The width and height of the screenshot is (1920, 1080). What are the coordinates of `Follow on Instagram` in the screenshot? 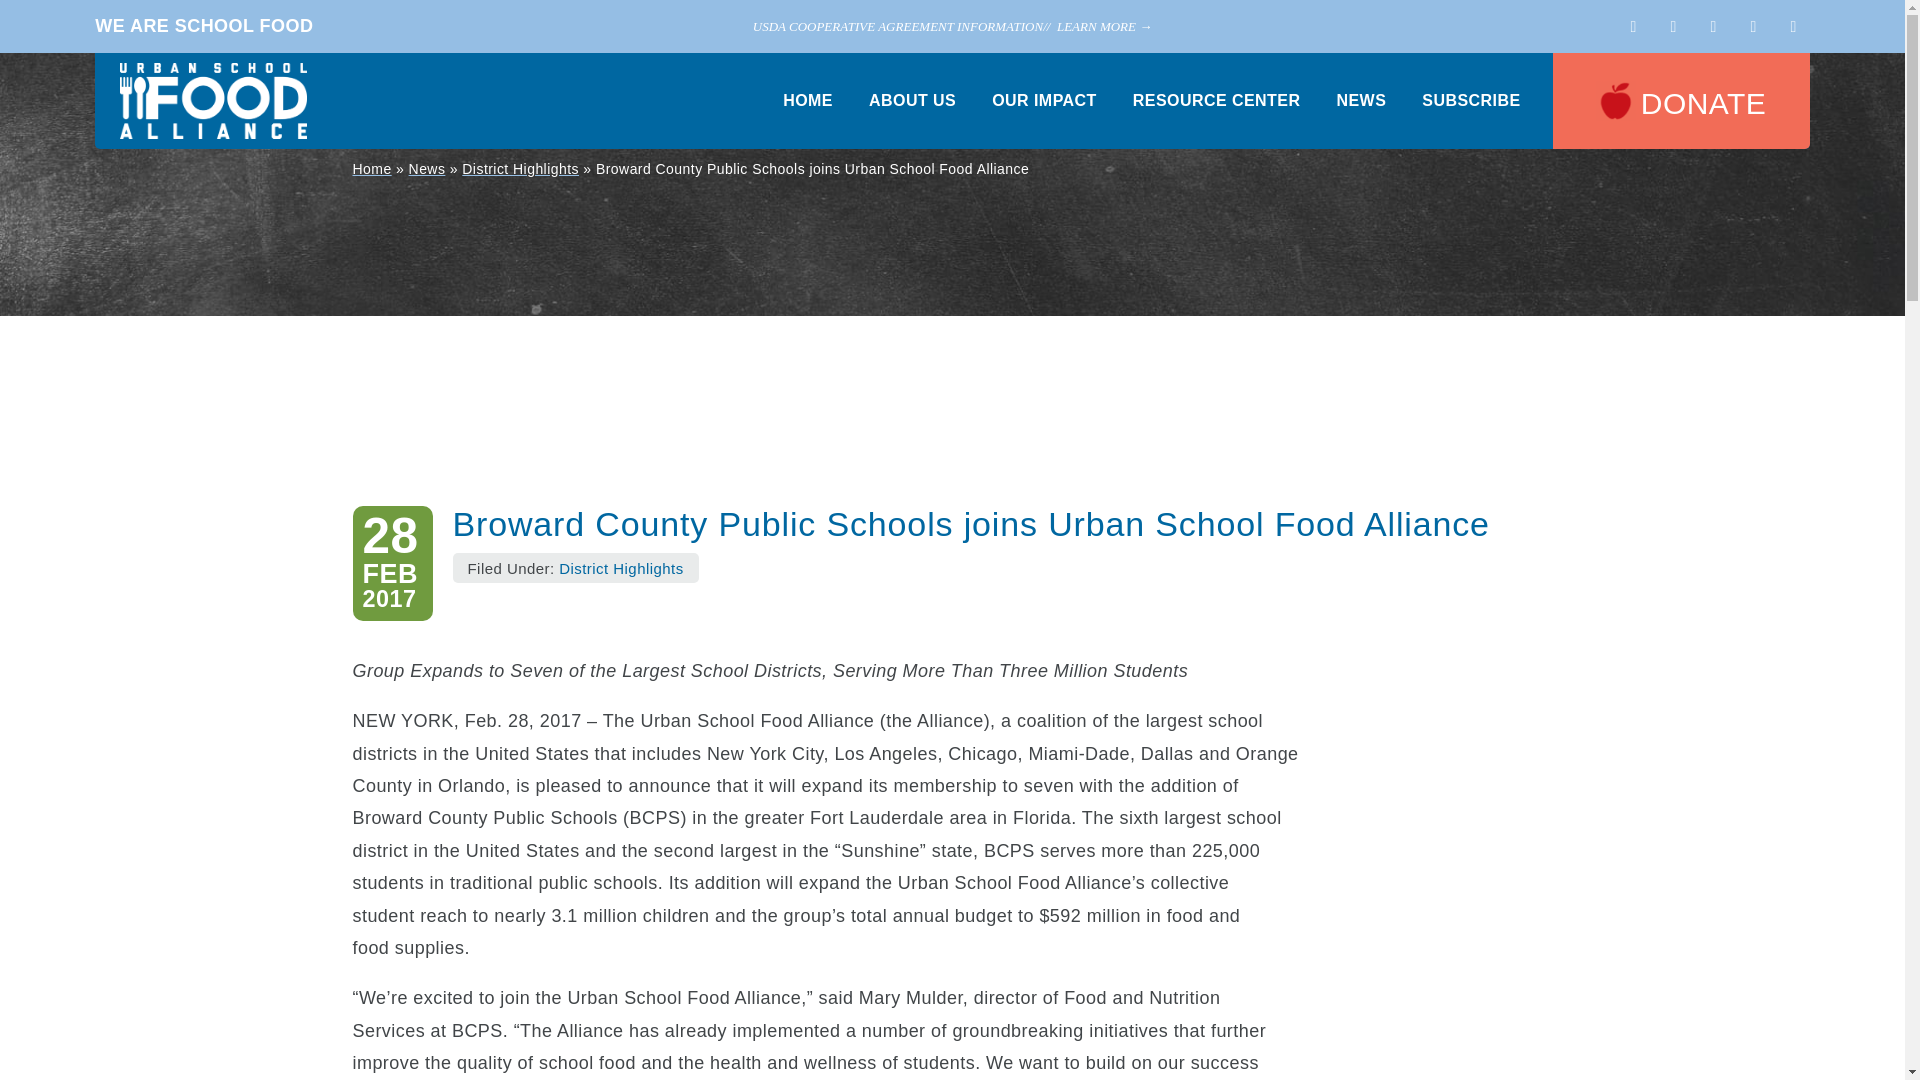 It's located at (1794, 26).